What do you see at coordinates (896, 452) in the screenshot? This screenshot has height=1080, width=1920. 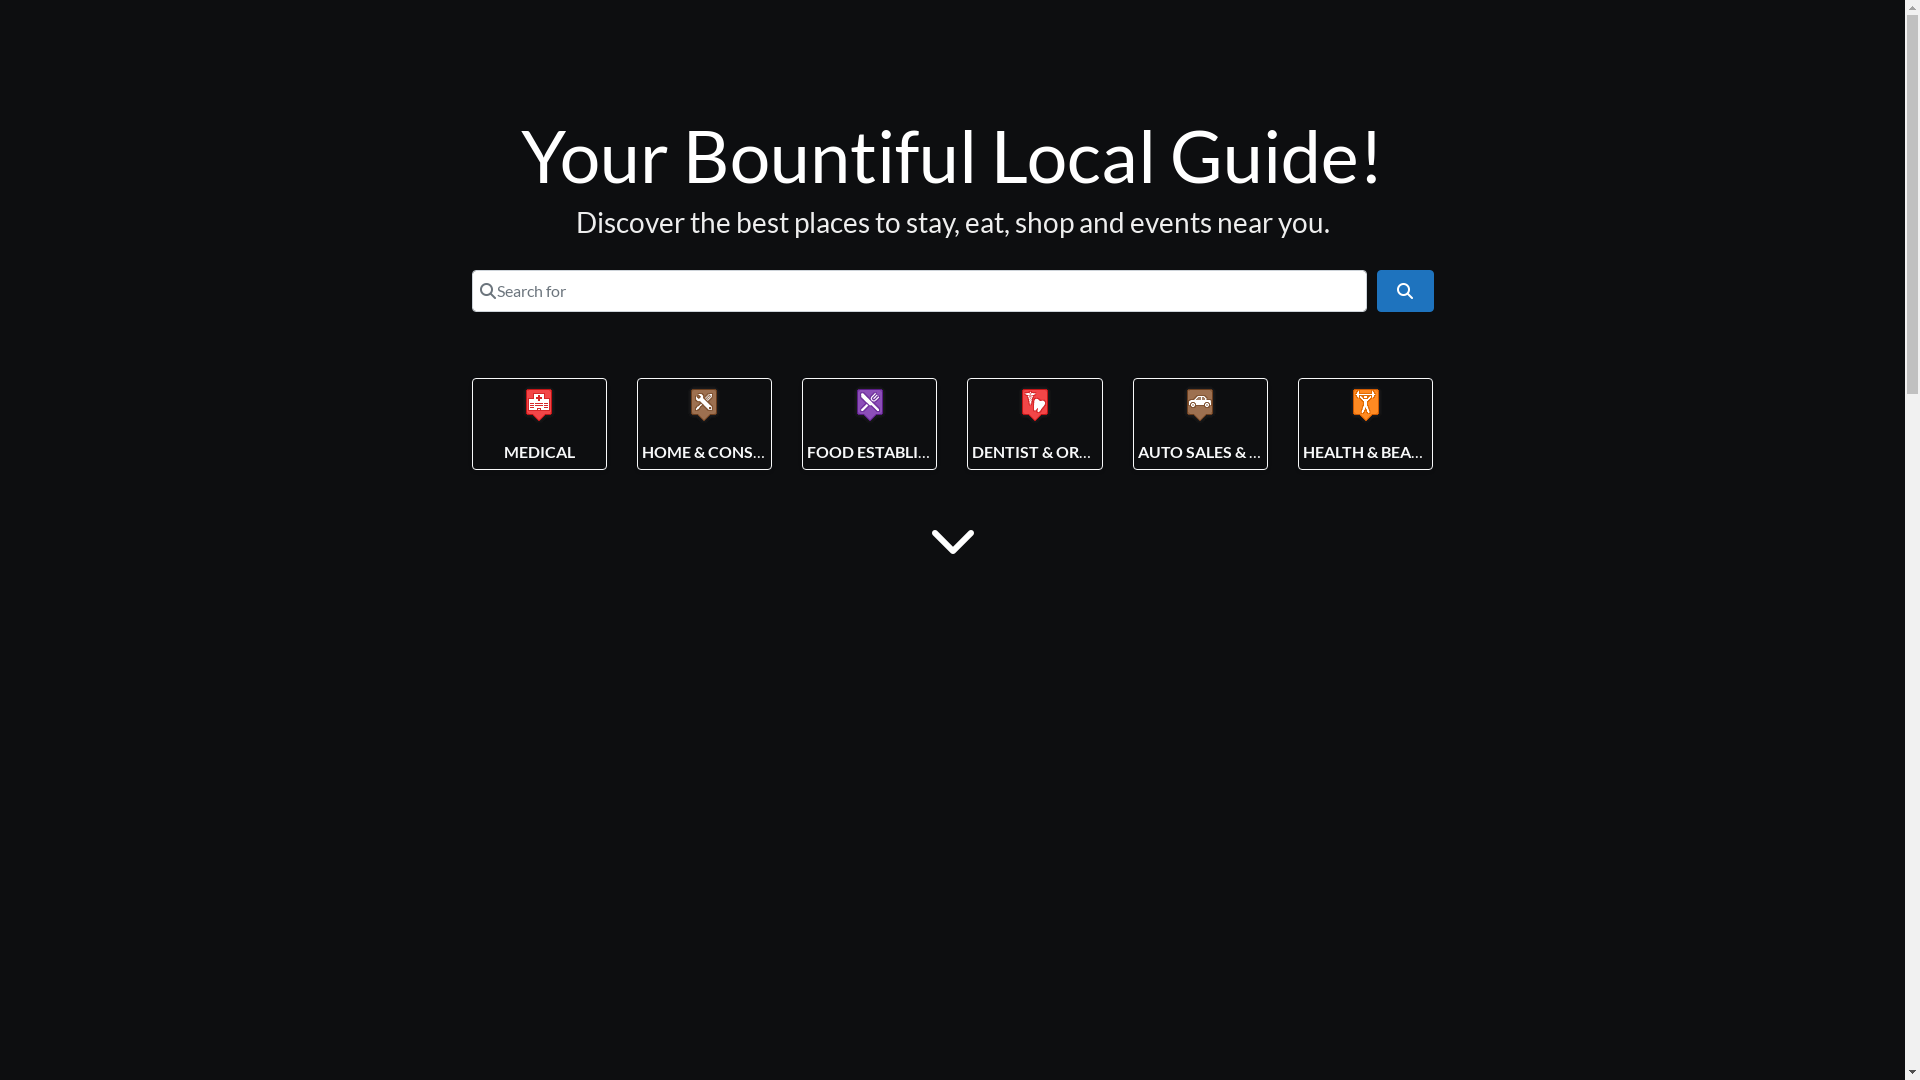 I see `FOOD ESTABLISHMENT` at bounding box center [896, 452].